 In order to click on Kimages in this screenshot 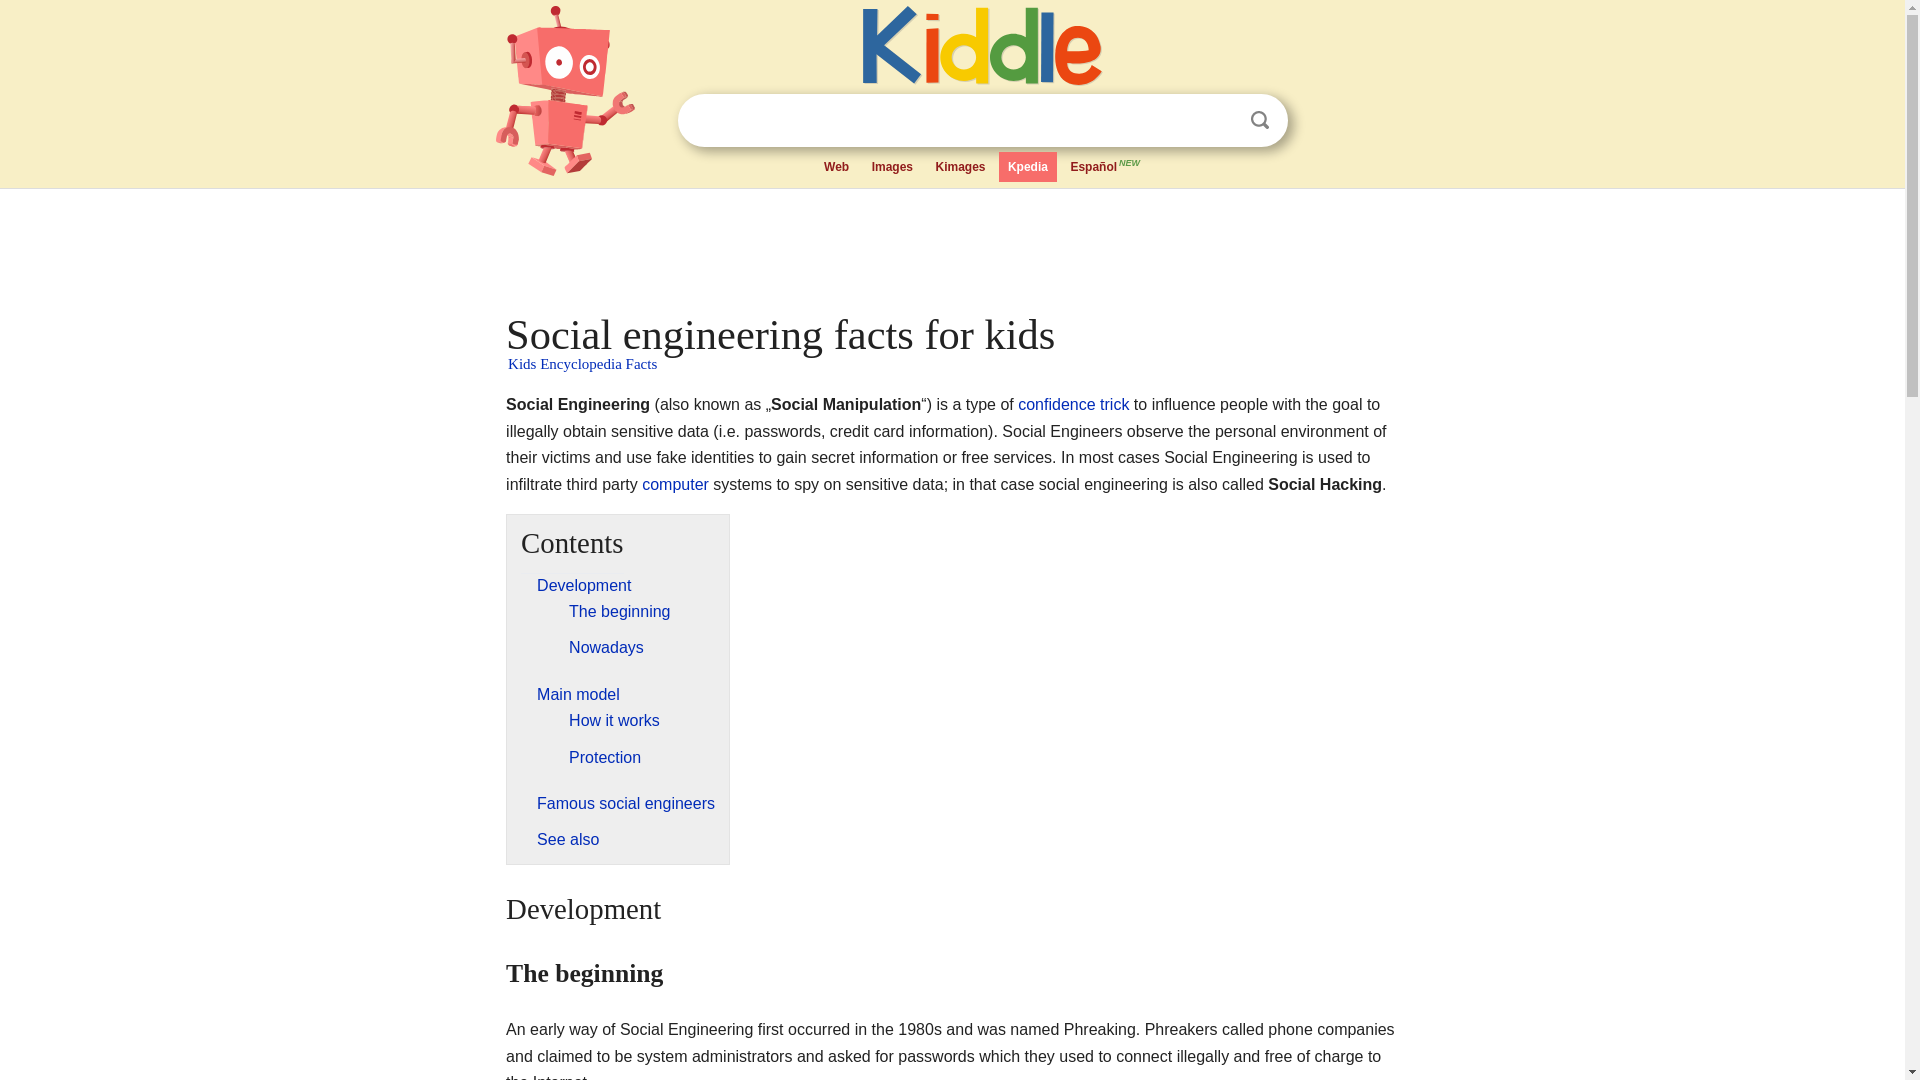, I will do `click(960, 167)`.